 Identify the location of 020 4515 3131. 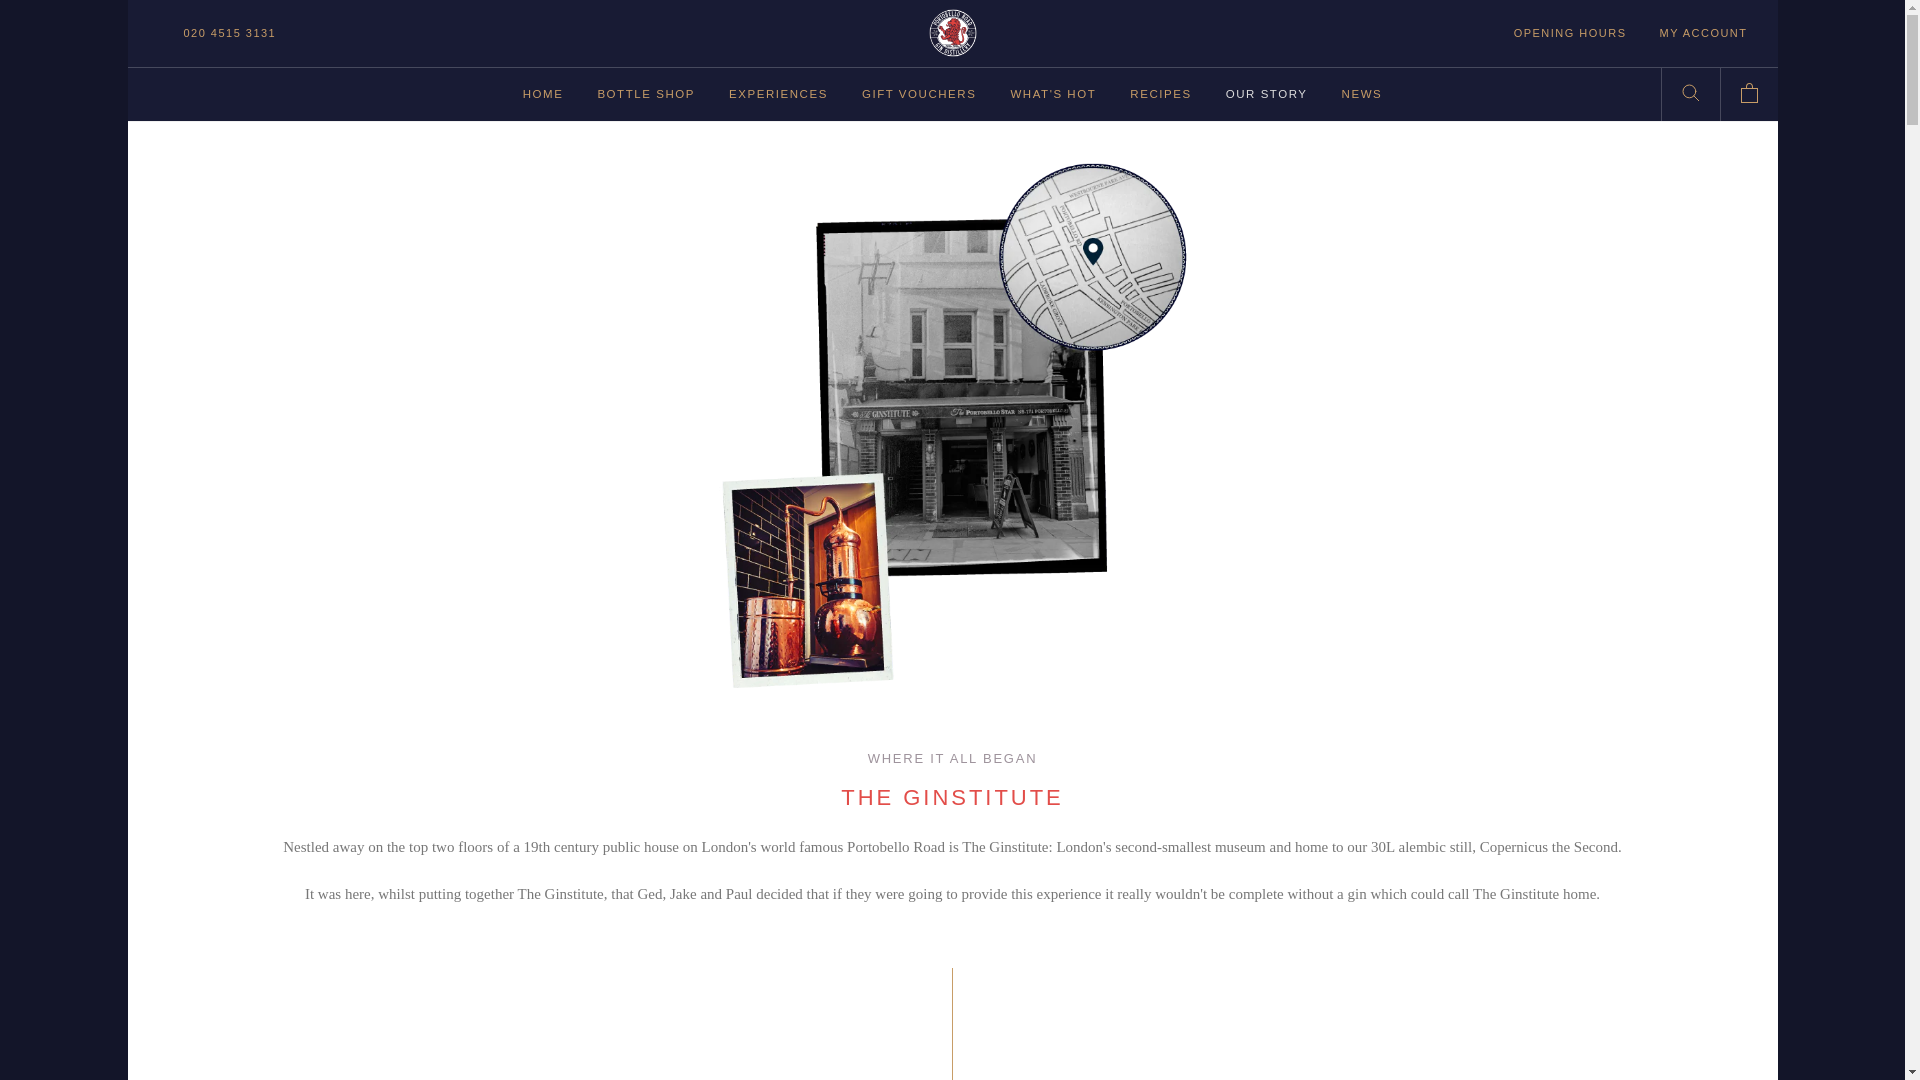
(543, 94).